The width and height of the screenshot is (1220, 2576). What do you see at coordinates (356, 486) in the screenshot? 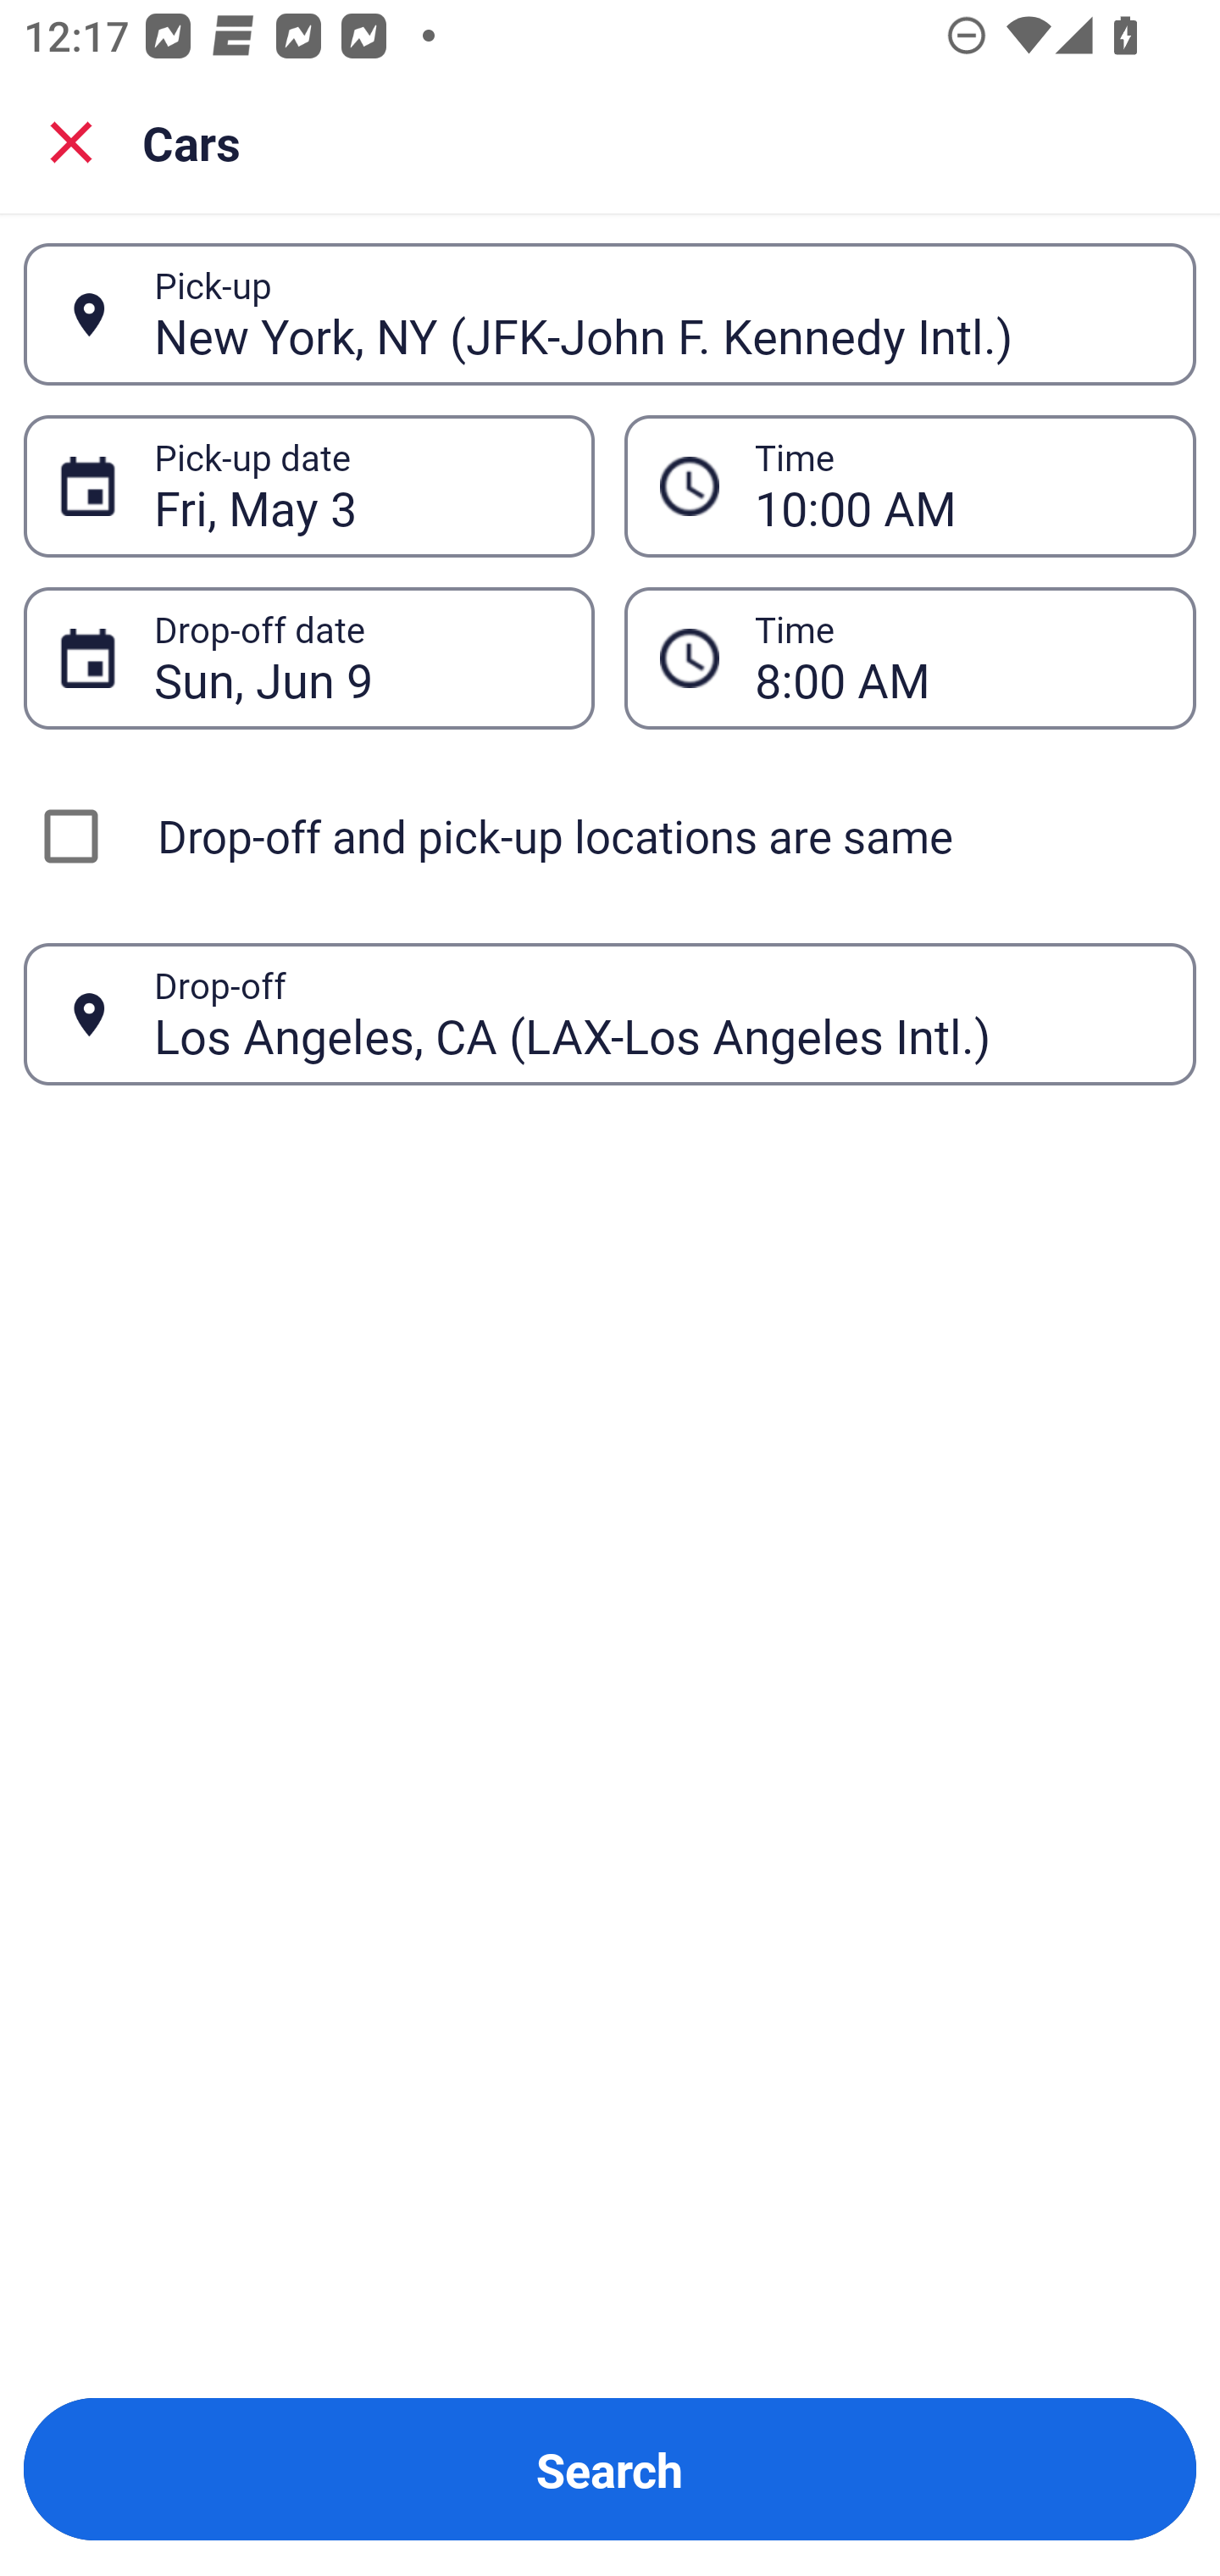
I see `Fri, May 3` at bounding box center [356, 486].